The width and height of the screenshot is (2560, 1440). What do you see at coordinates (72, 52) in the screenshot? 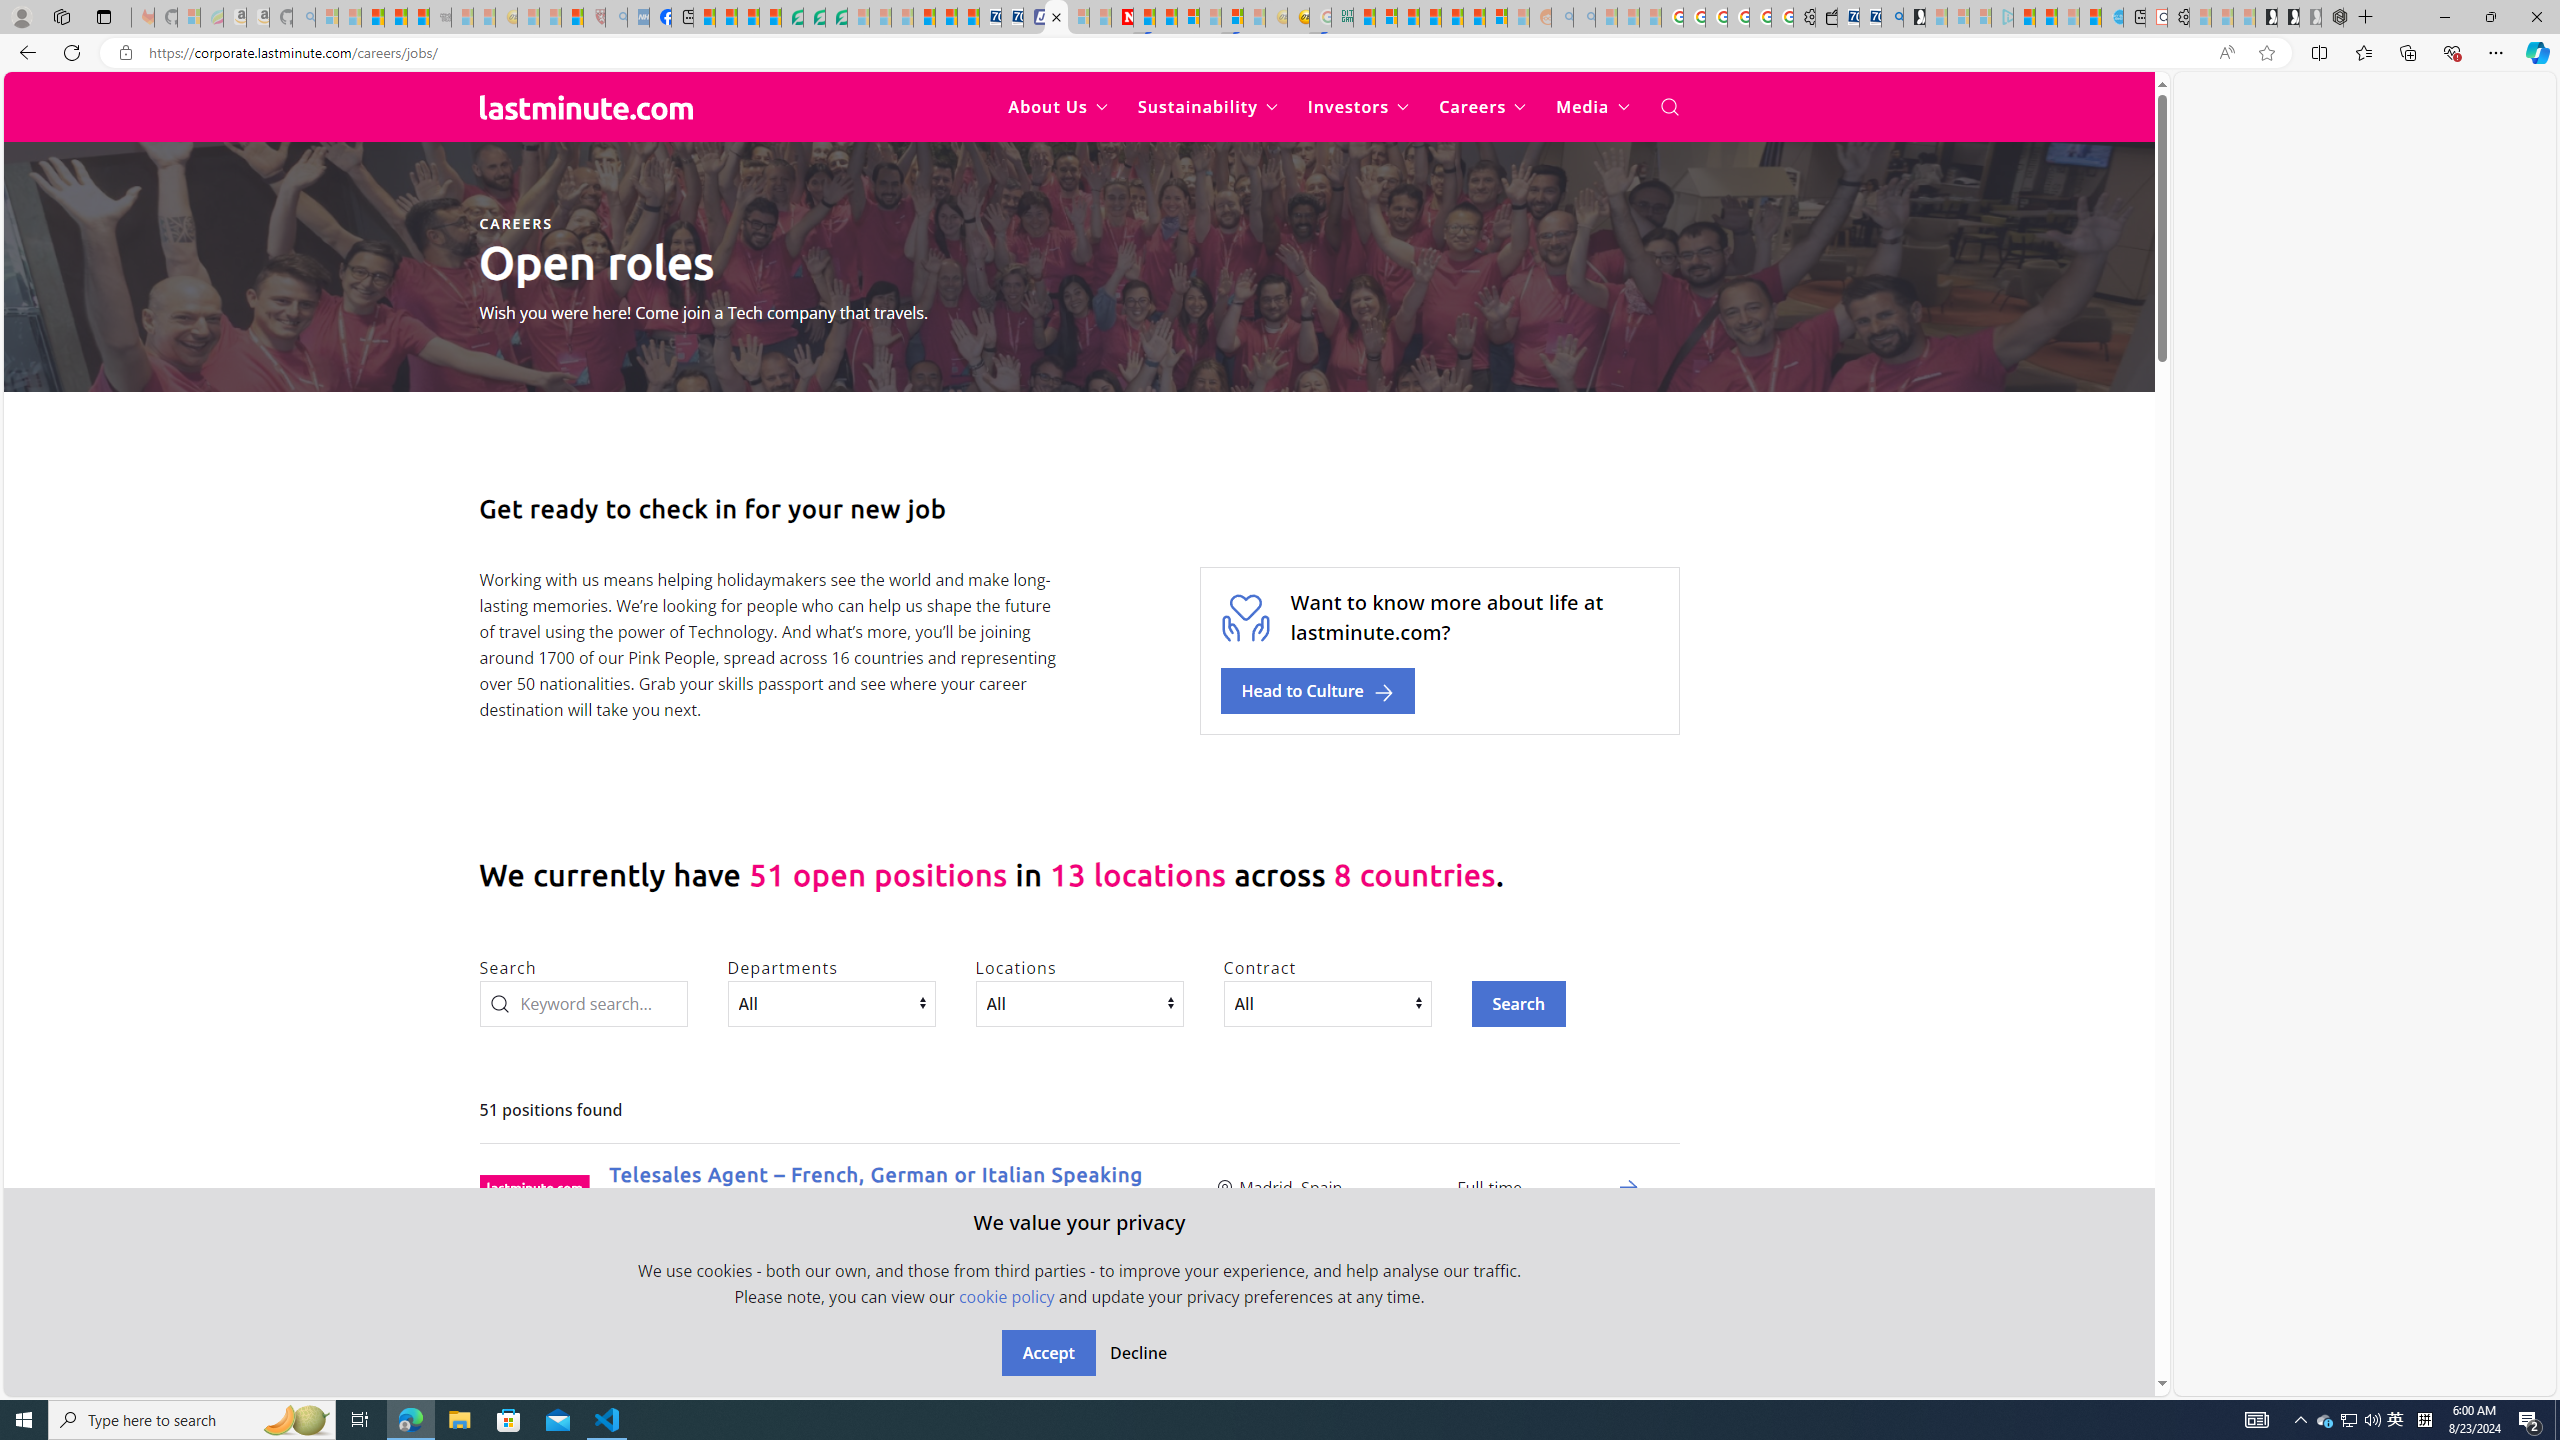
I see `Refresh` at bounding box center [72, 52].